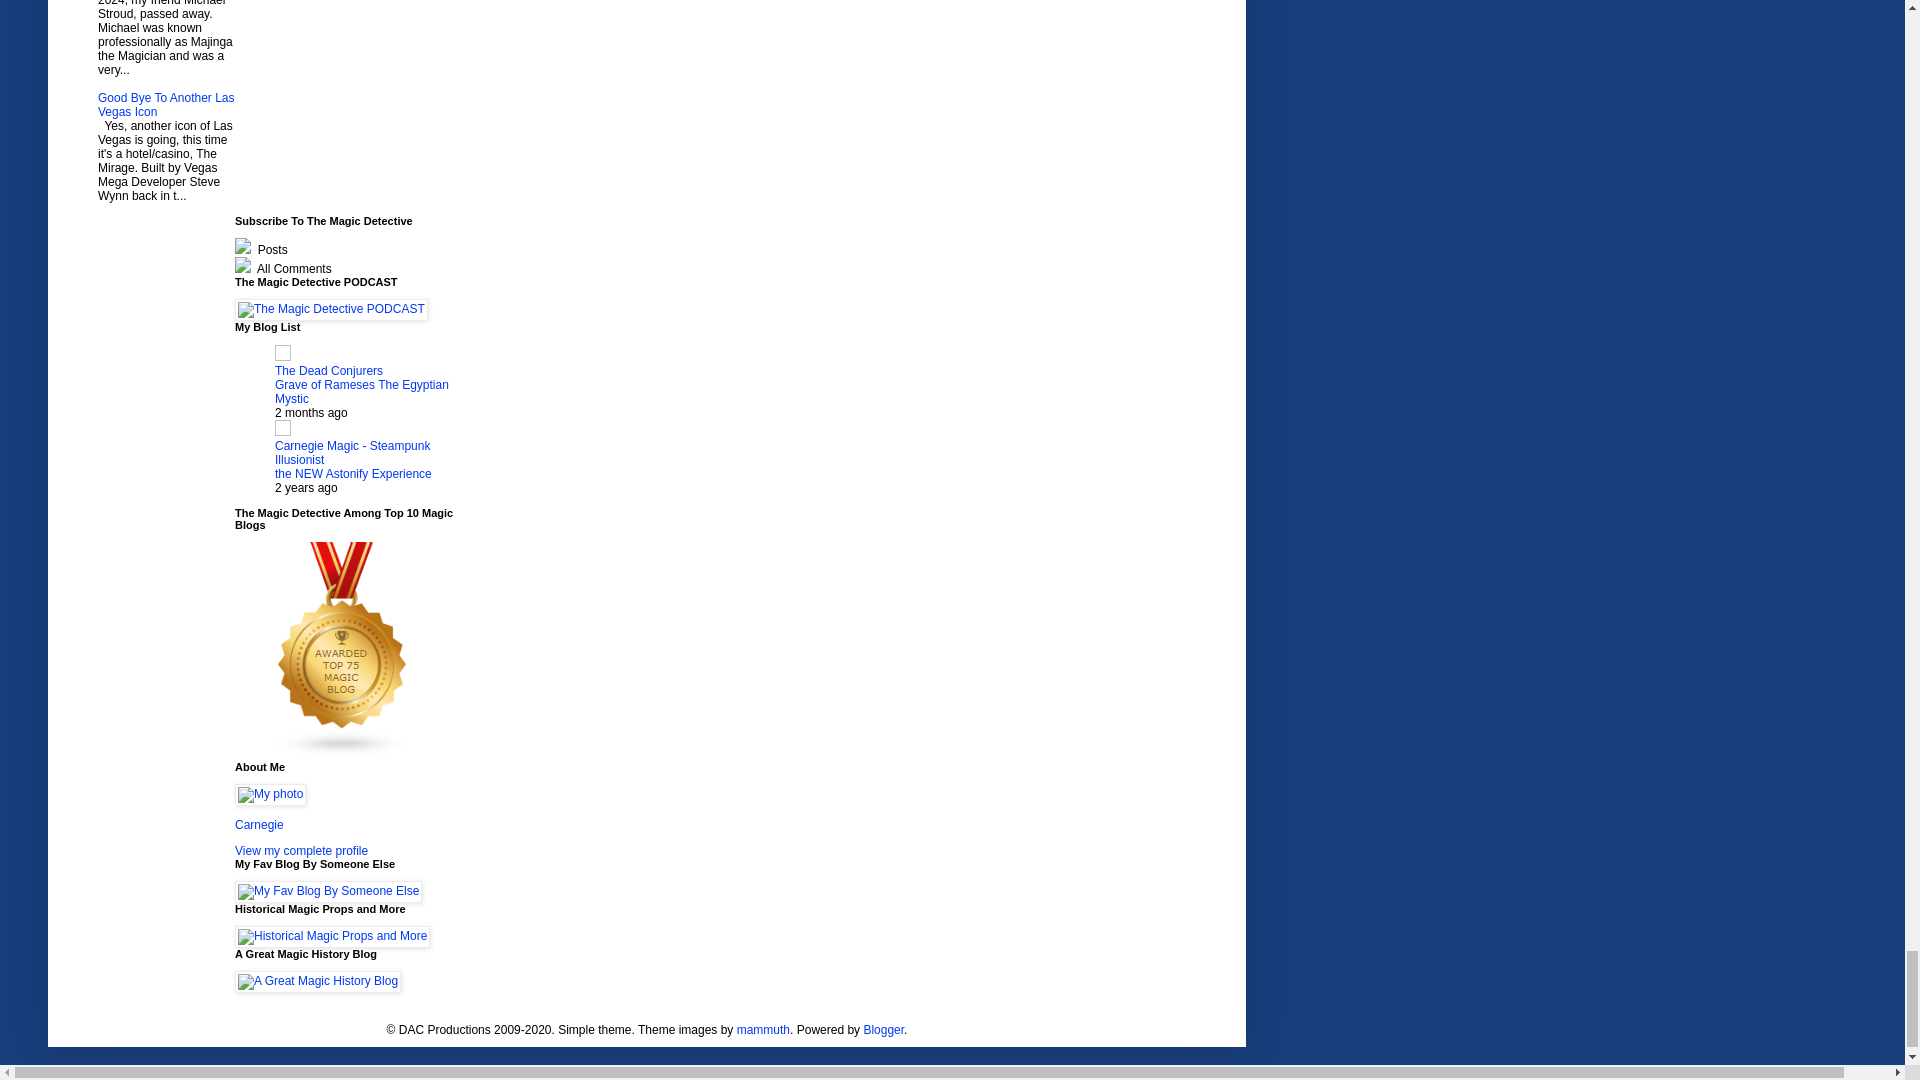 This screenshot has width=1920, height=1080. Describe the element at coordinates (342, 754) in the screenshot. I see `Magic blogs` at that location.